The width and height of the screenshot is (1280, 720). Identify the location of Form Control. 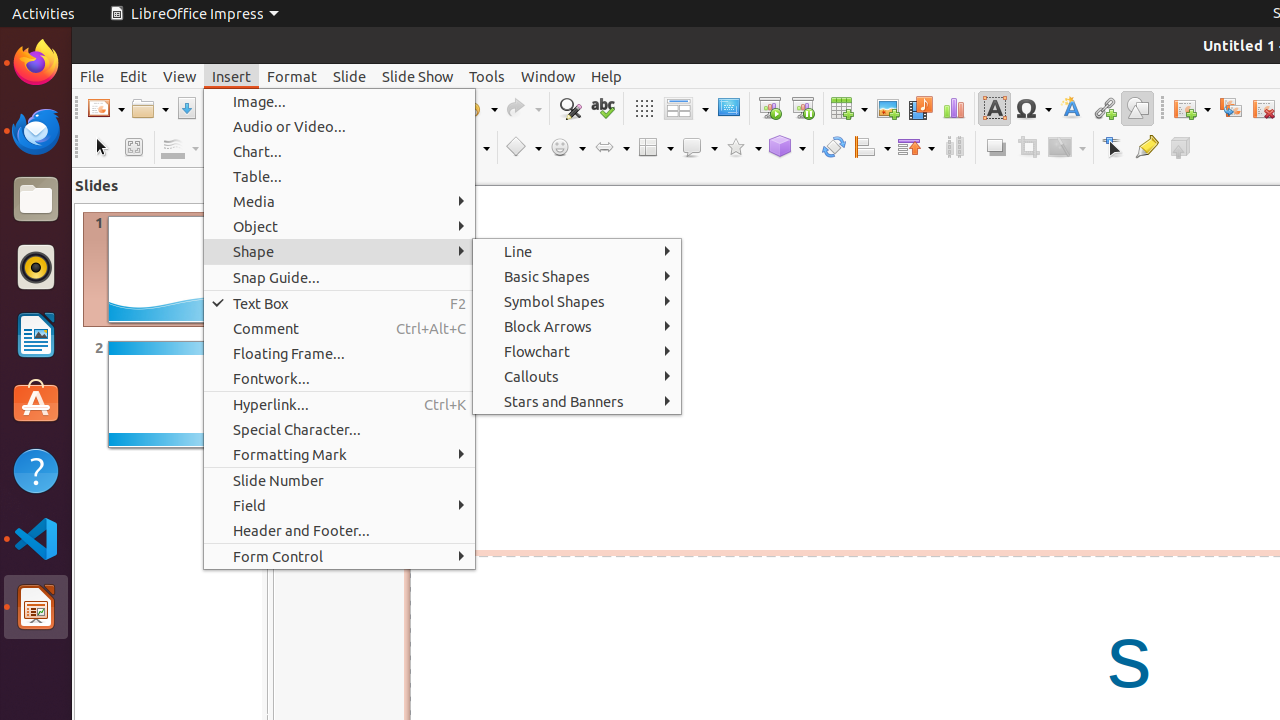
(340, 556).